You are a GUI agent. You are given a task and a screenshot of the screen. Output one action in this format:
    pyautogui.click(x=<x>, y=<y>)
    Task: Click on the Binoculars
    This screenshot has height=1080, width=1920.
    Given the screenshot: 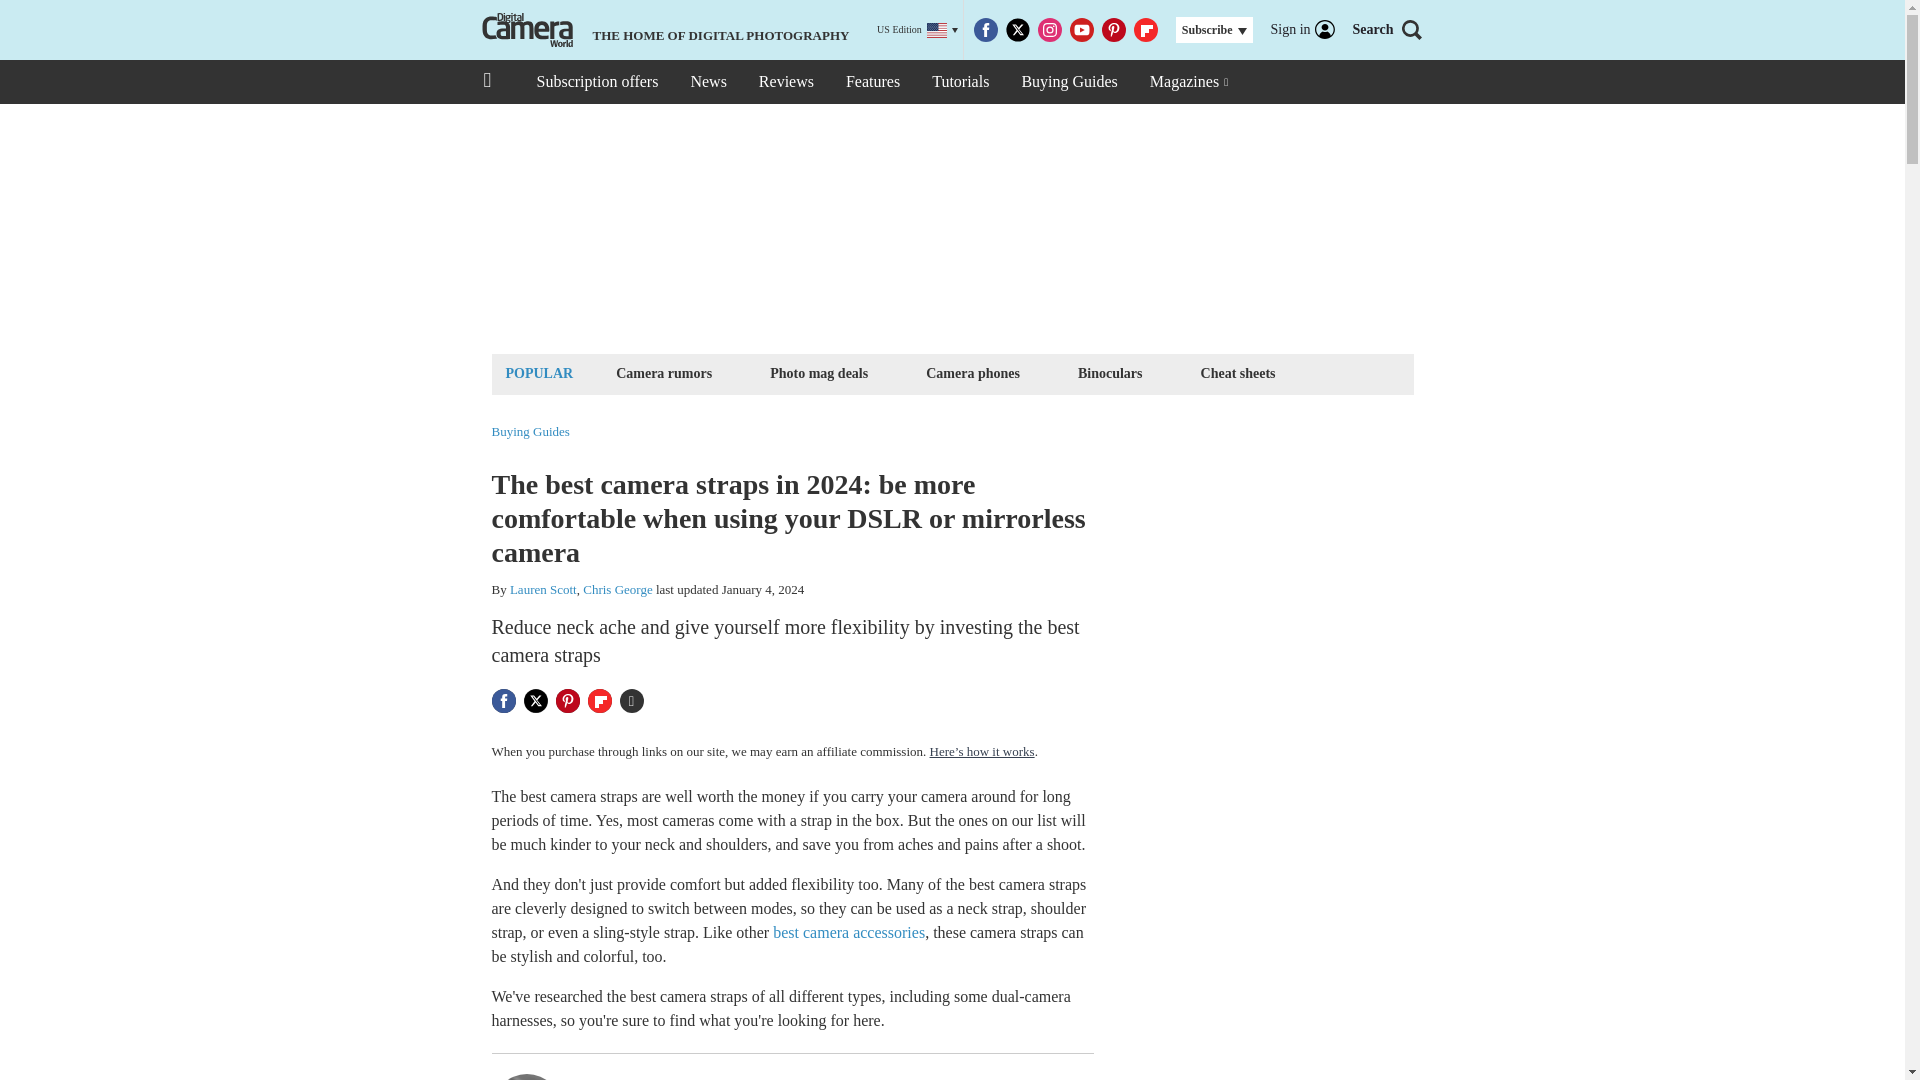 What is the action you would take?
    pyautogui.click(x=1110, y=372)
    